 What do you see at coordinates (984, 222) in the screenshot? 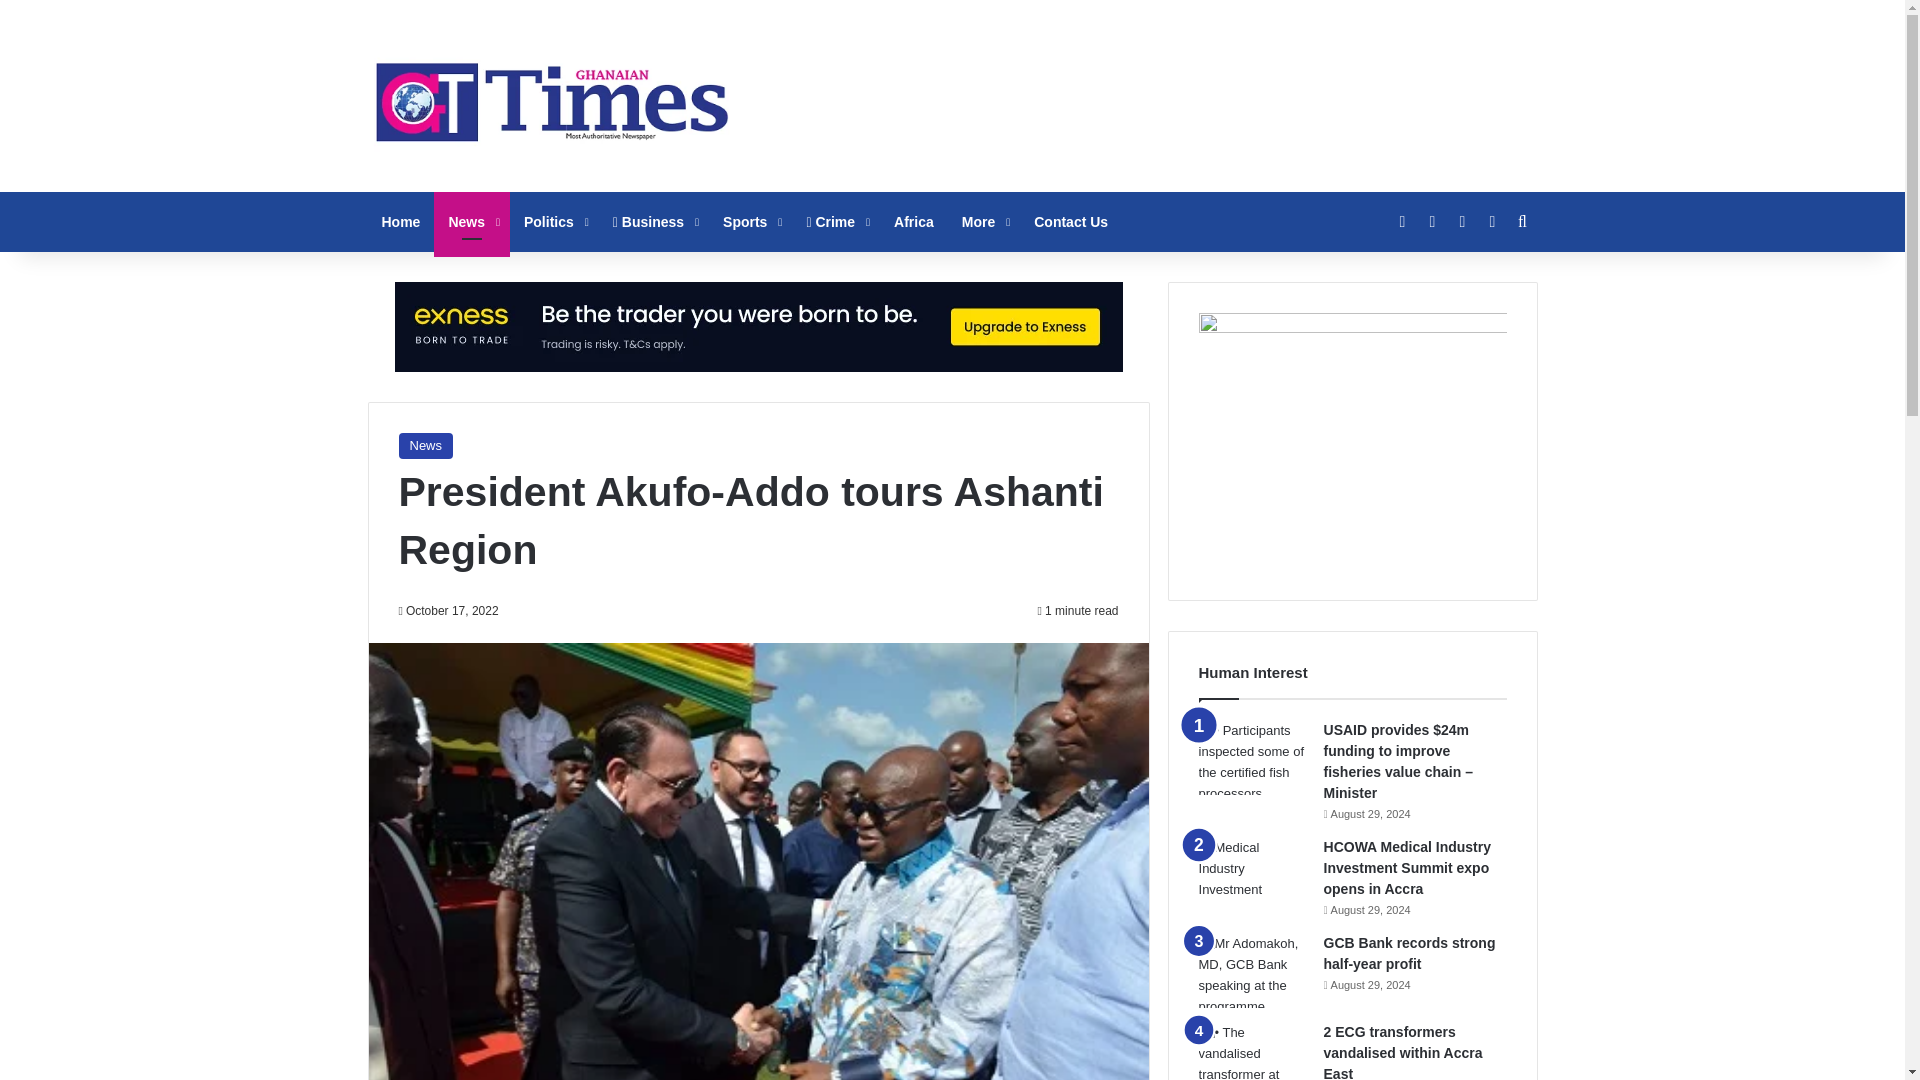
I see `More` at bounding box center [984, 222].